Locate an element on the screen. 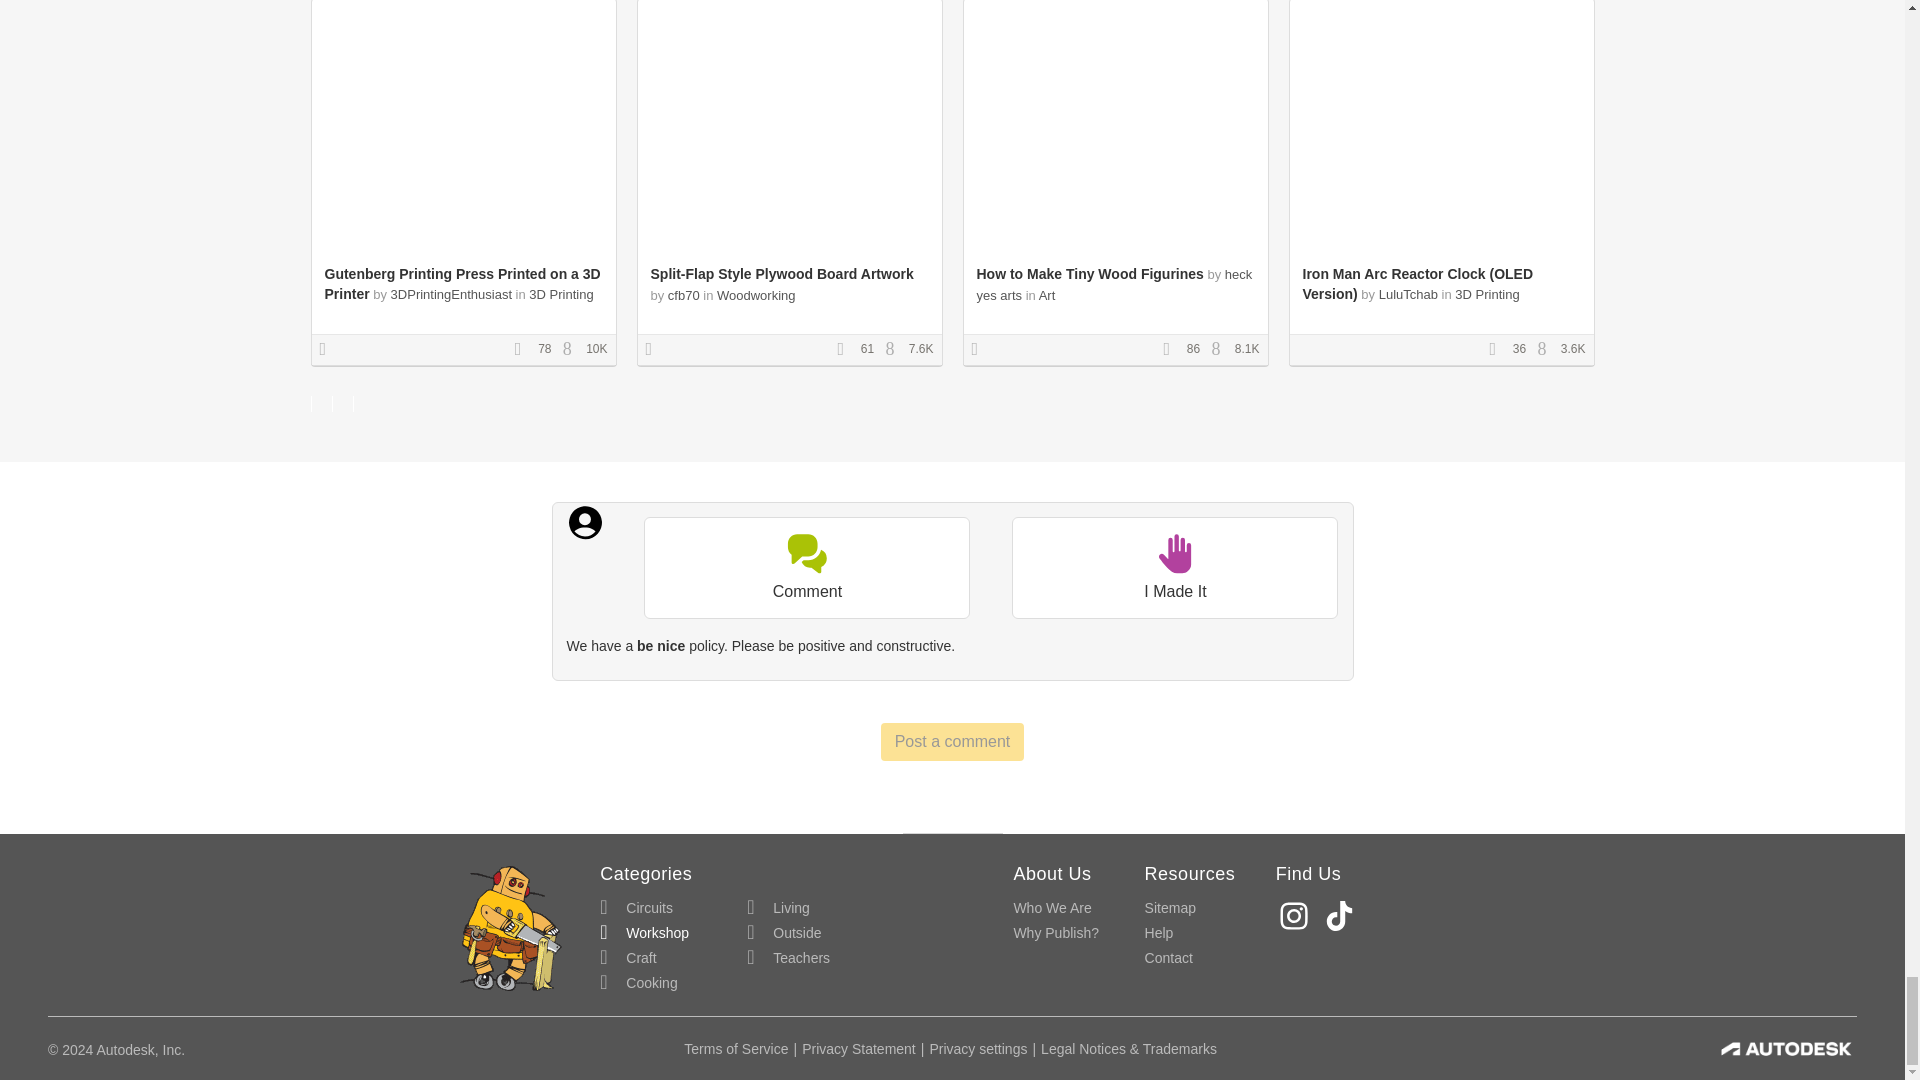  Contest Winner is located at coordinates (330, 350).